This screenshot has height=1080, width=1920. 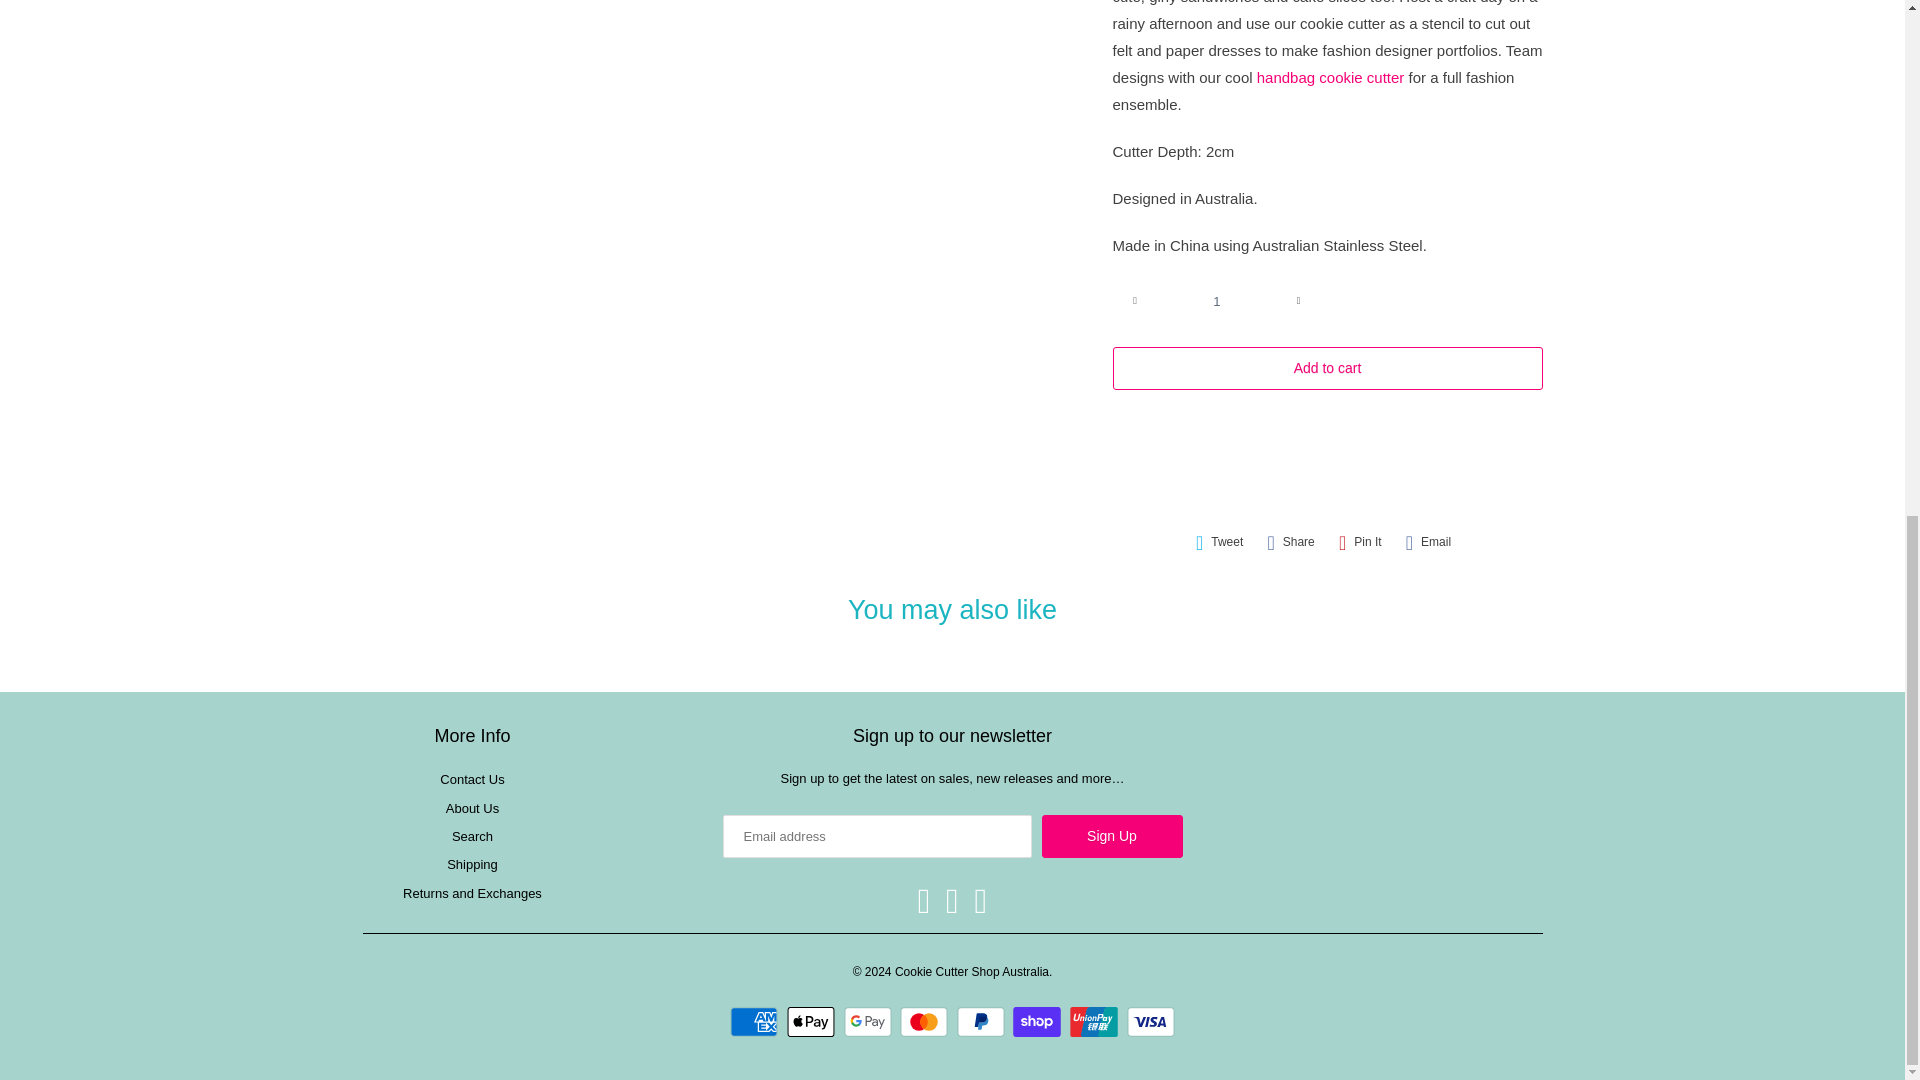 I want to click on Share this on Pinterest, so click(x=1360, y=542).